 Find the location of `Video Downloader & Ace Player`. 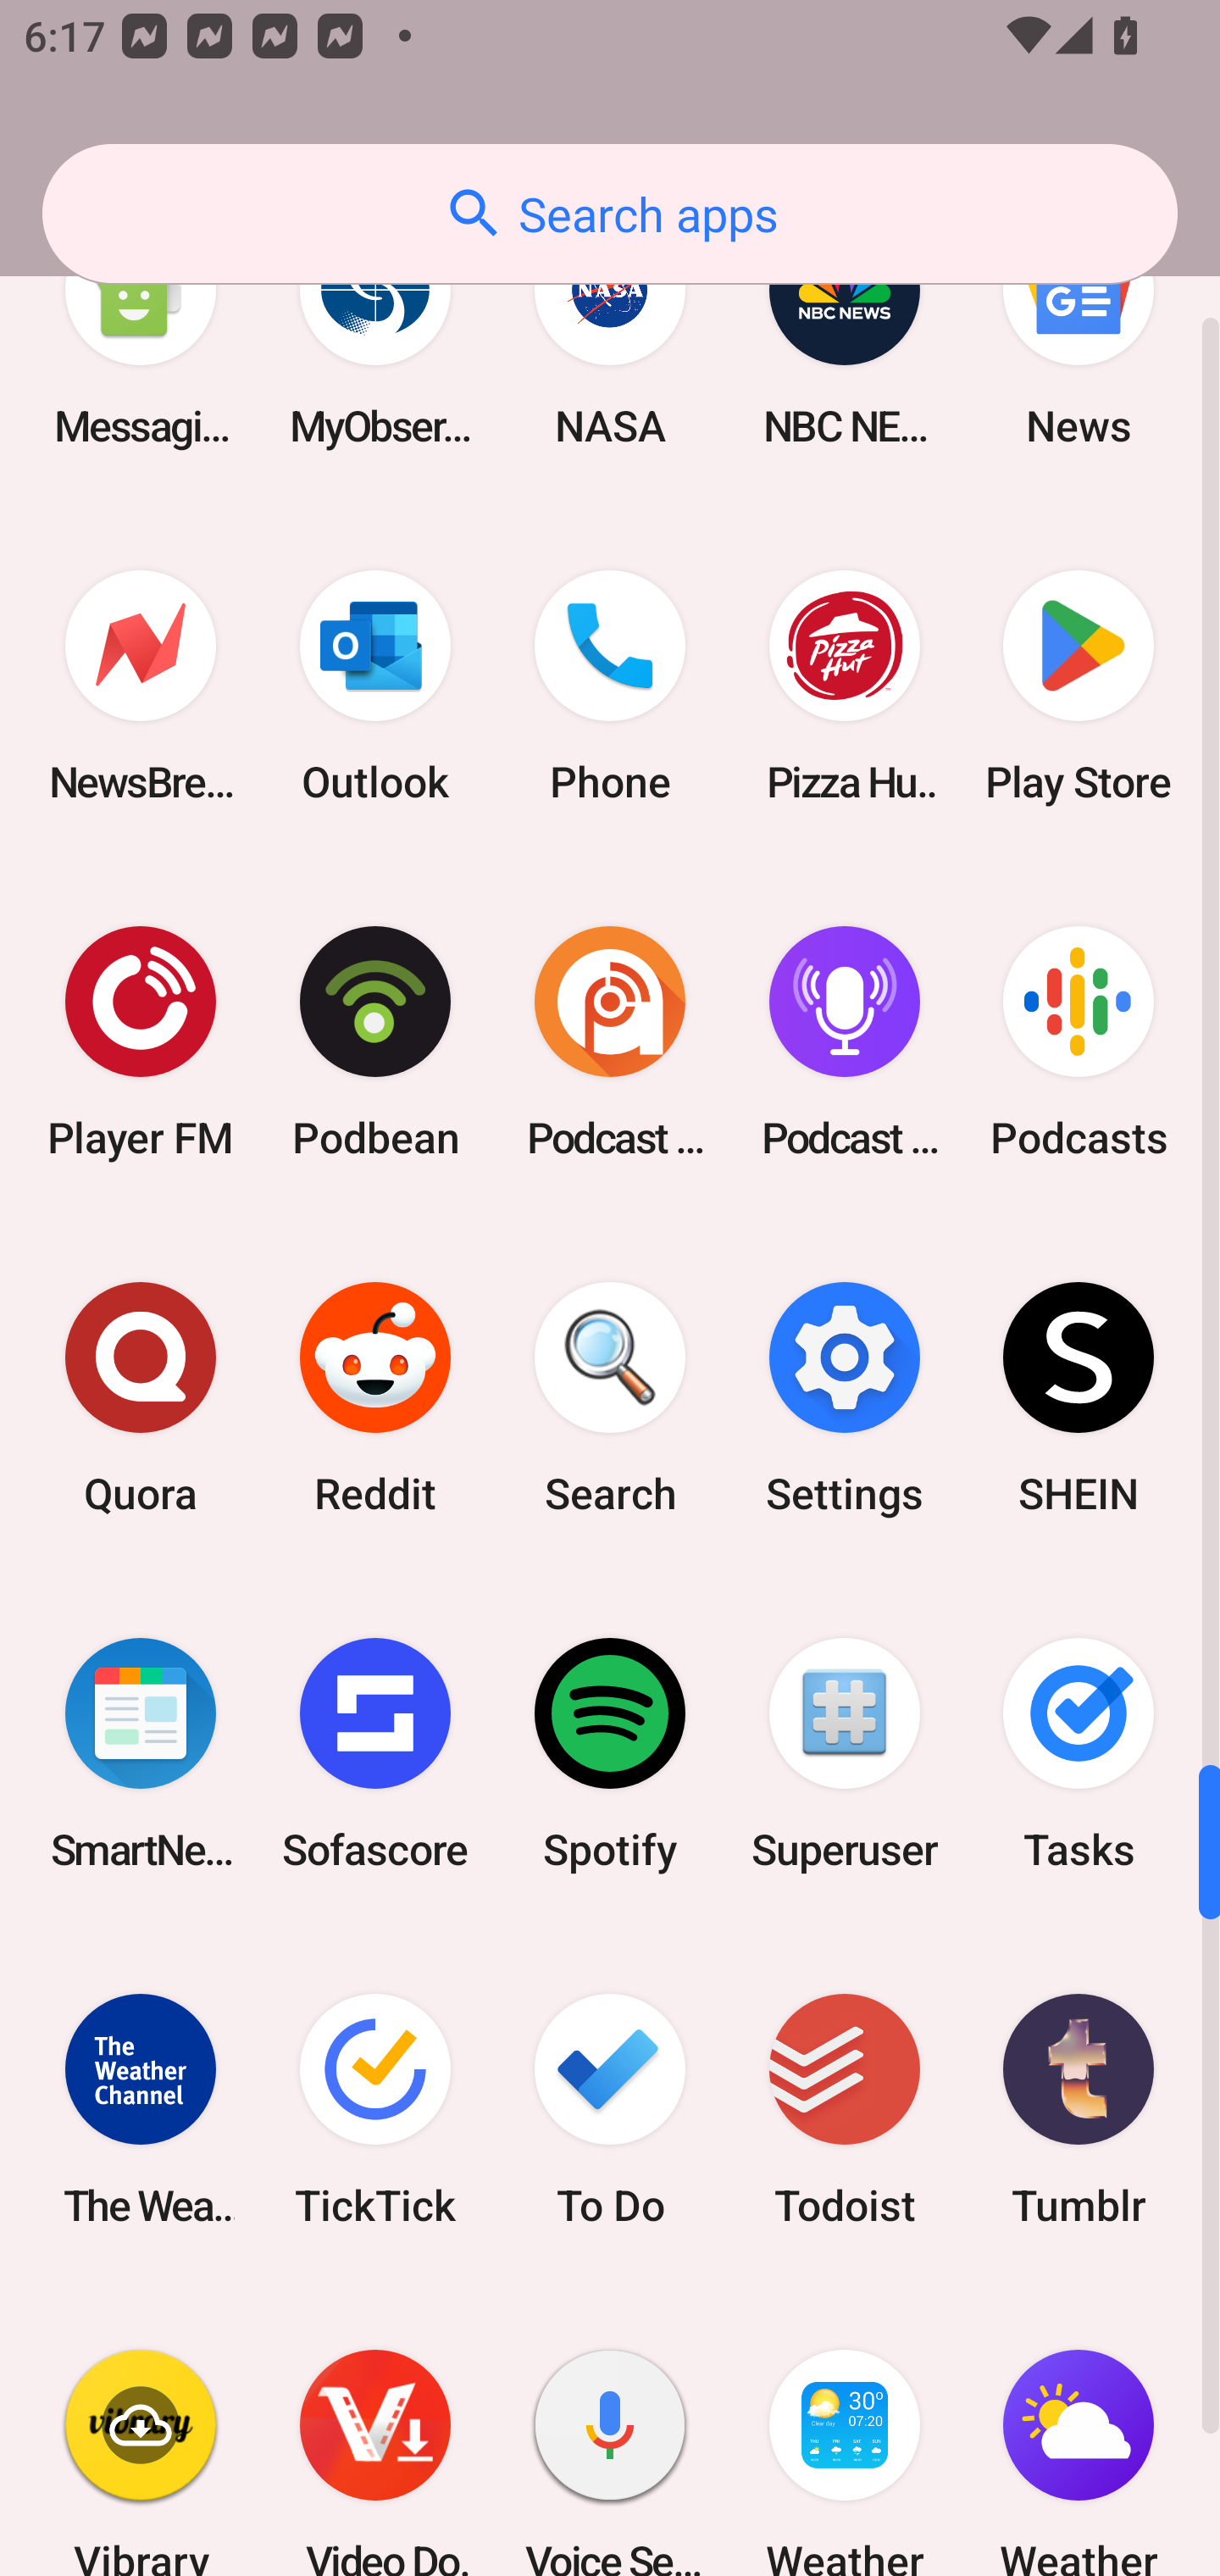

Video Downloader & Ace Player is located at coordinates (375, 2432).